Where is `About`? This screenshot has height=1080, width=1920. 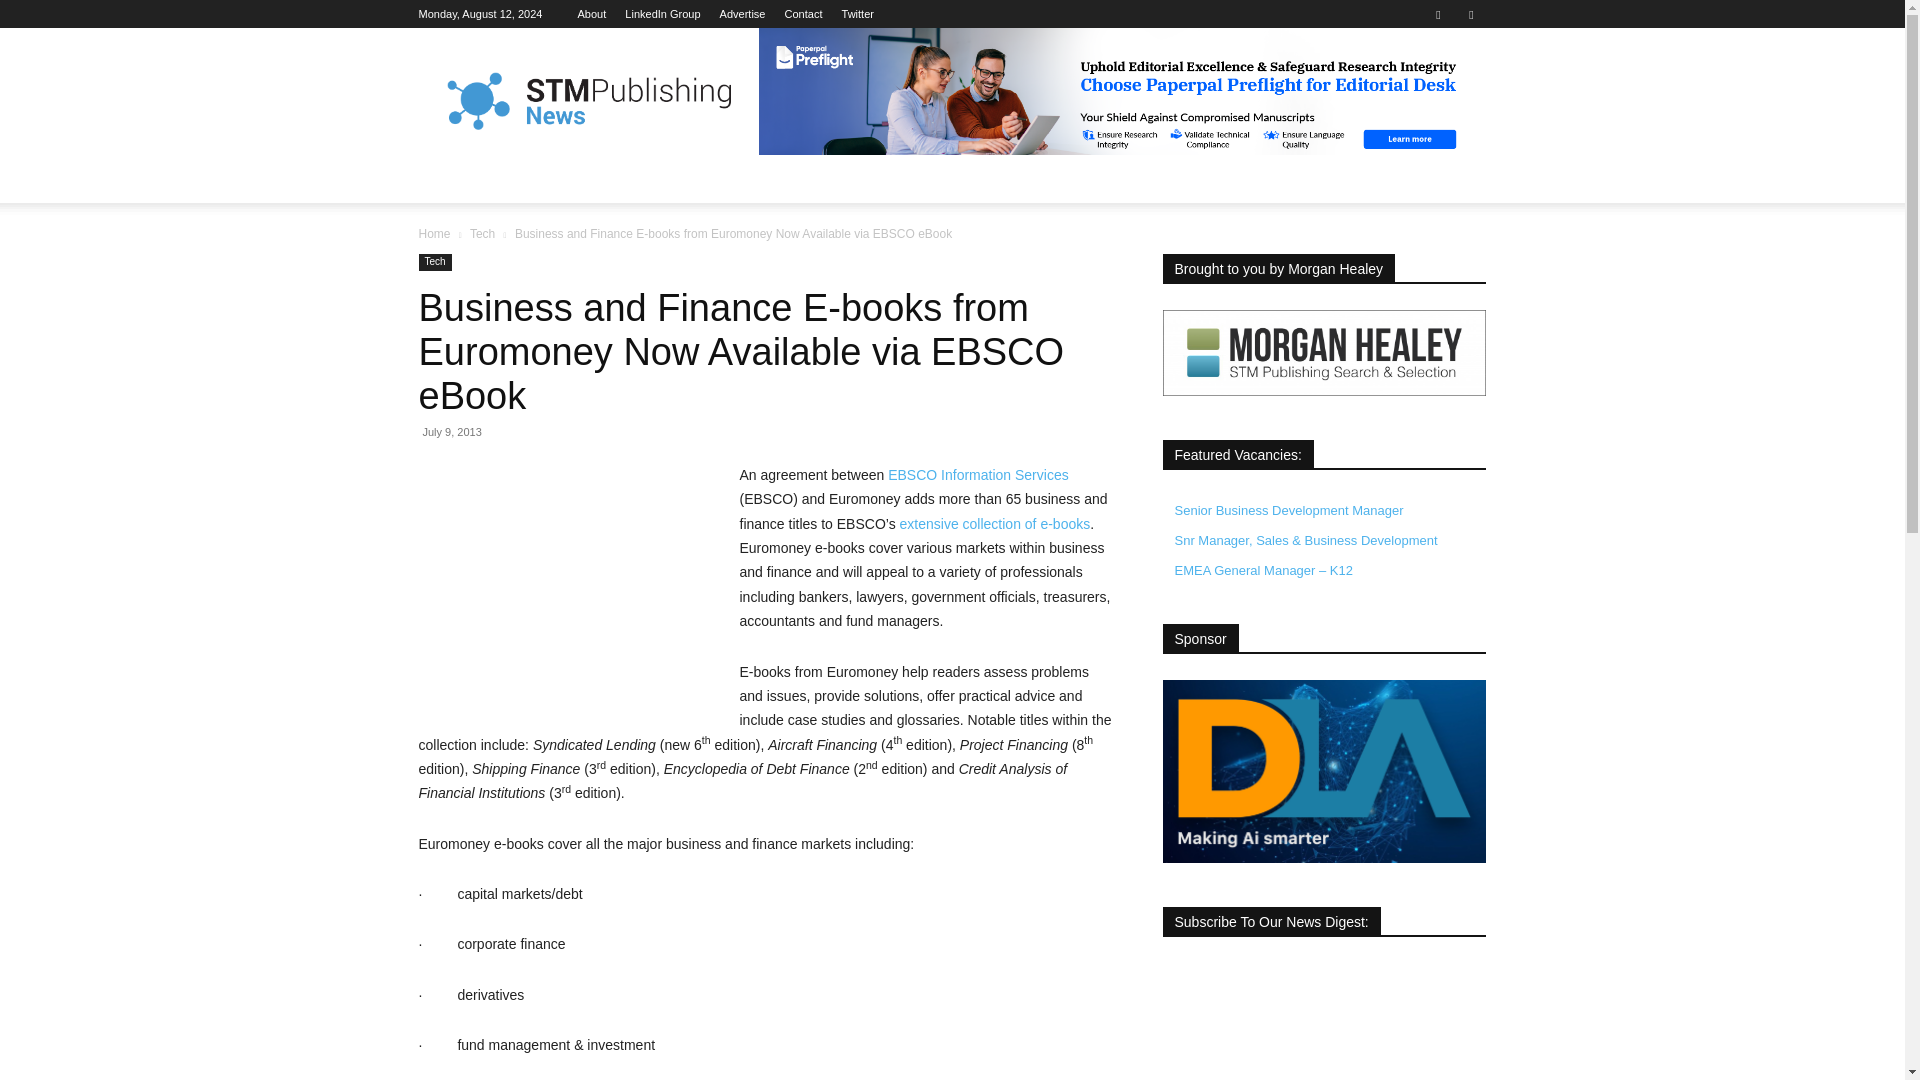 About is located at coordinates (592, 14).